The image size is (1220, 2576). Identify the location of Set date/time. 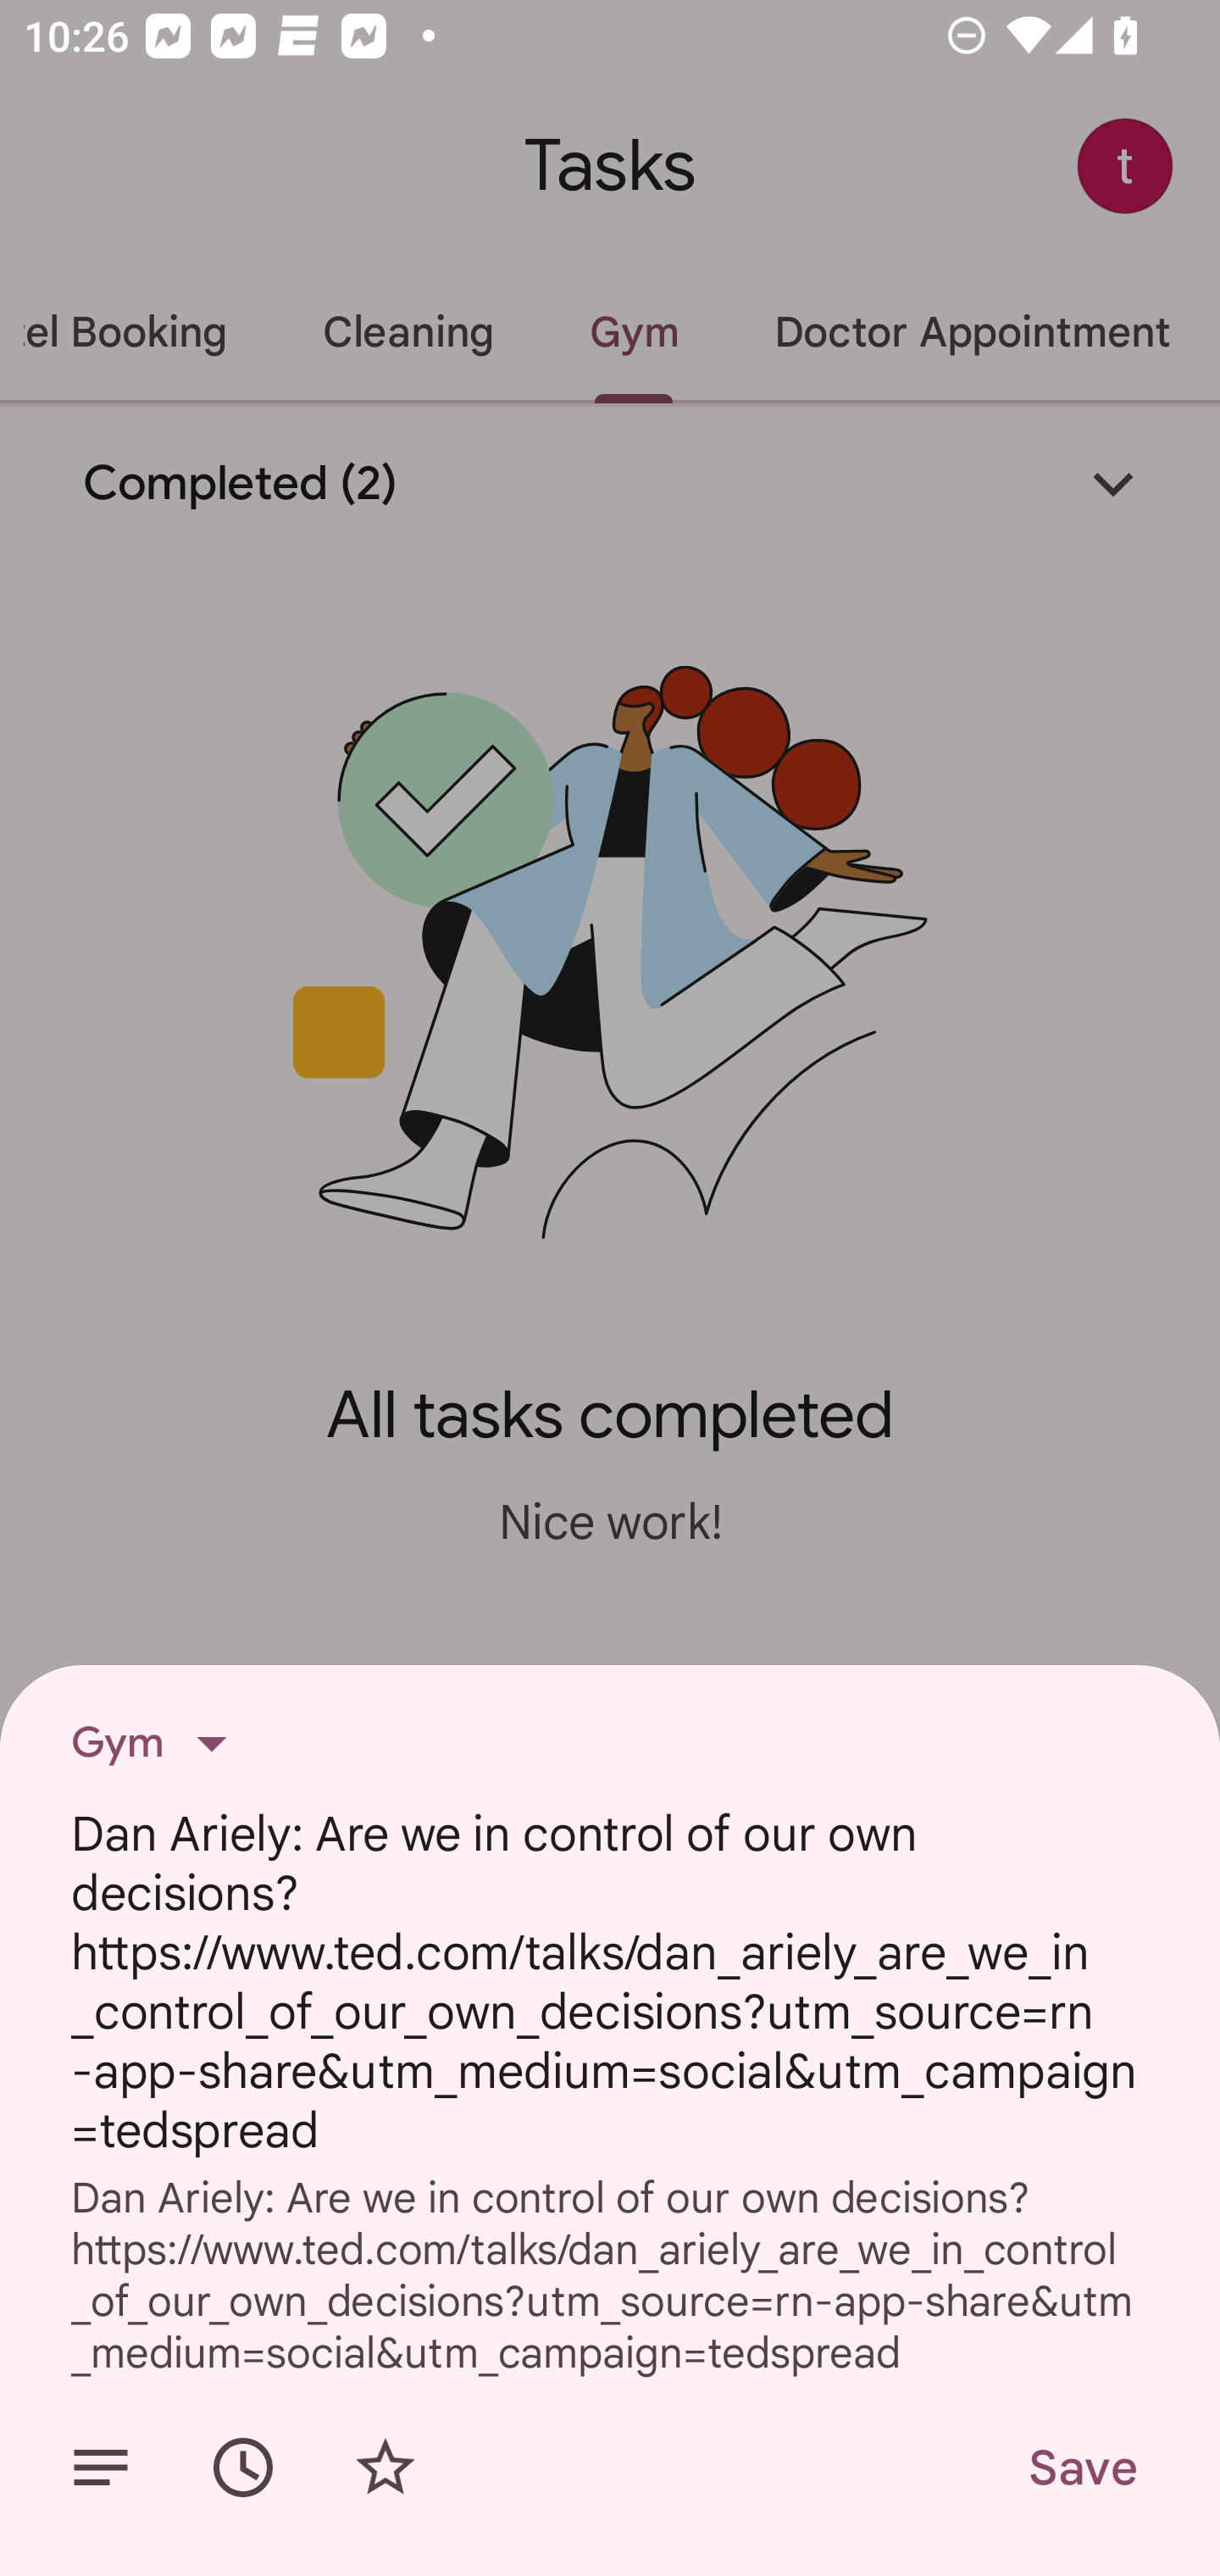
(243, 2468).